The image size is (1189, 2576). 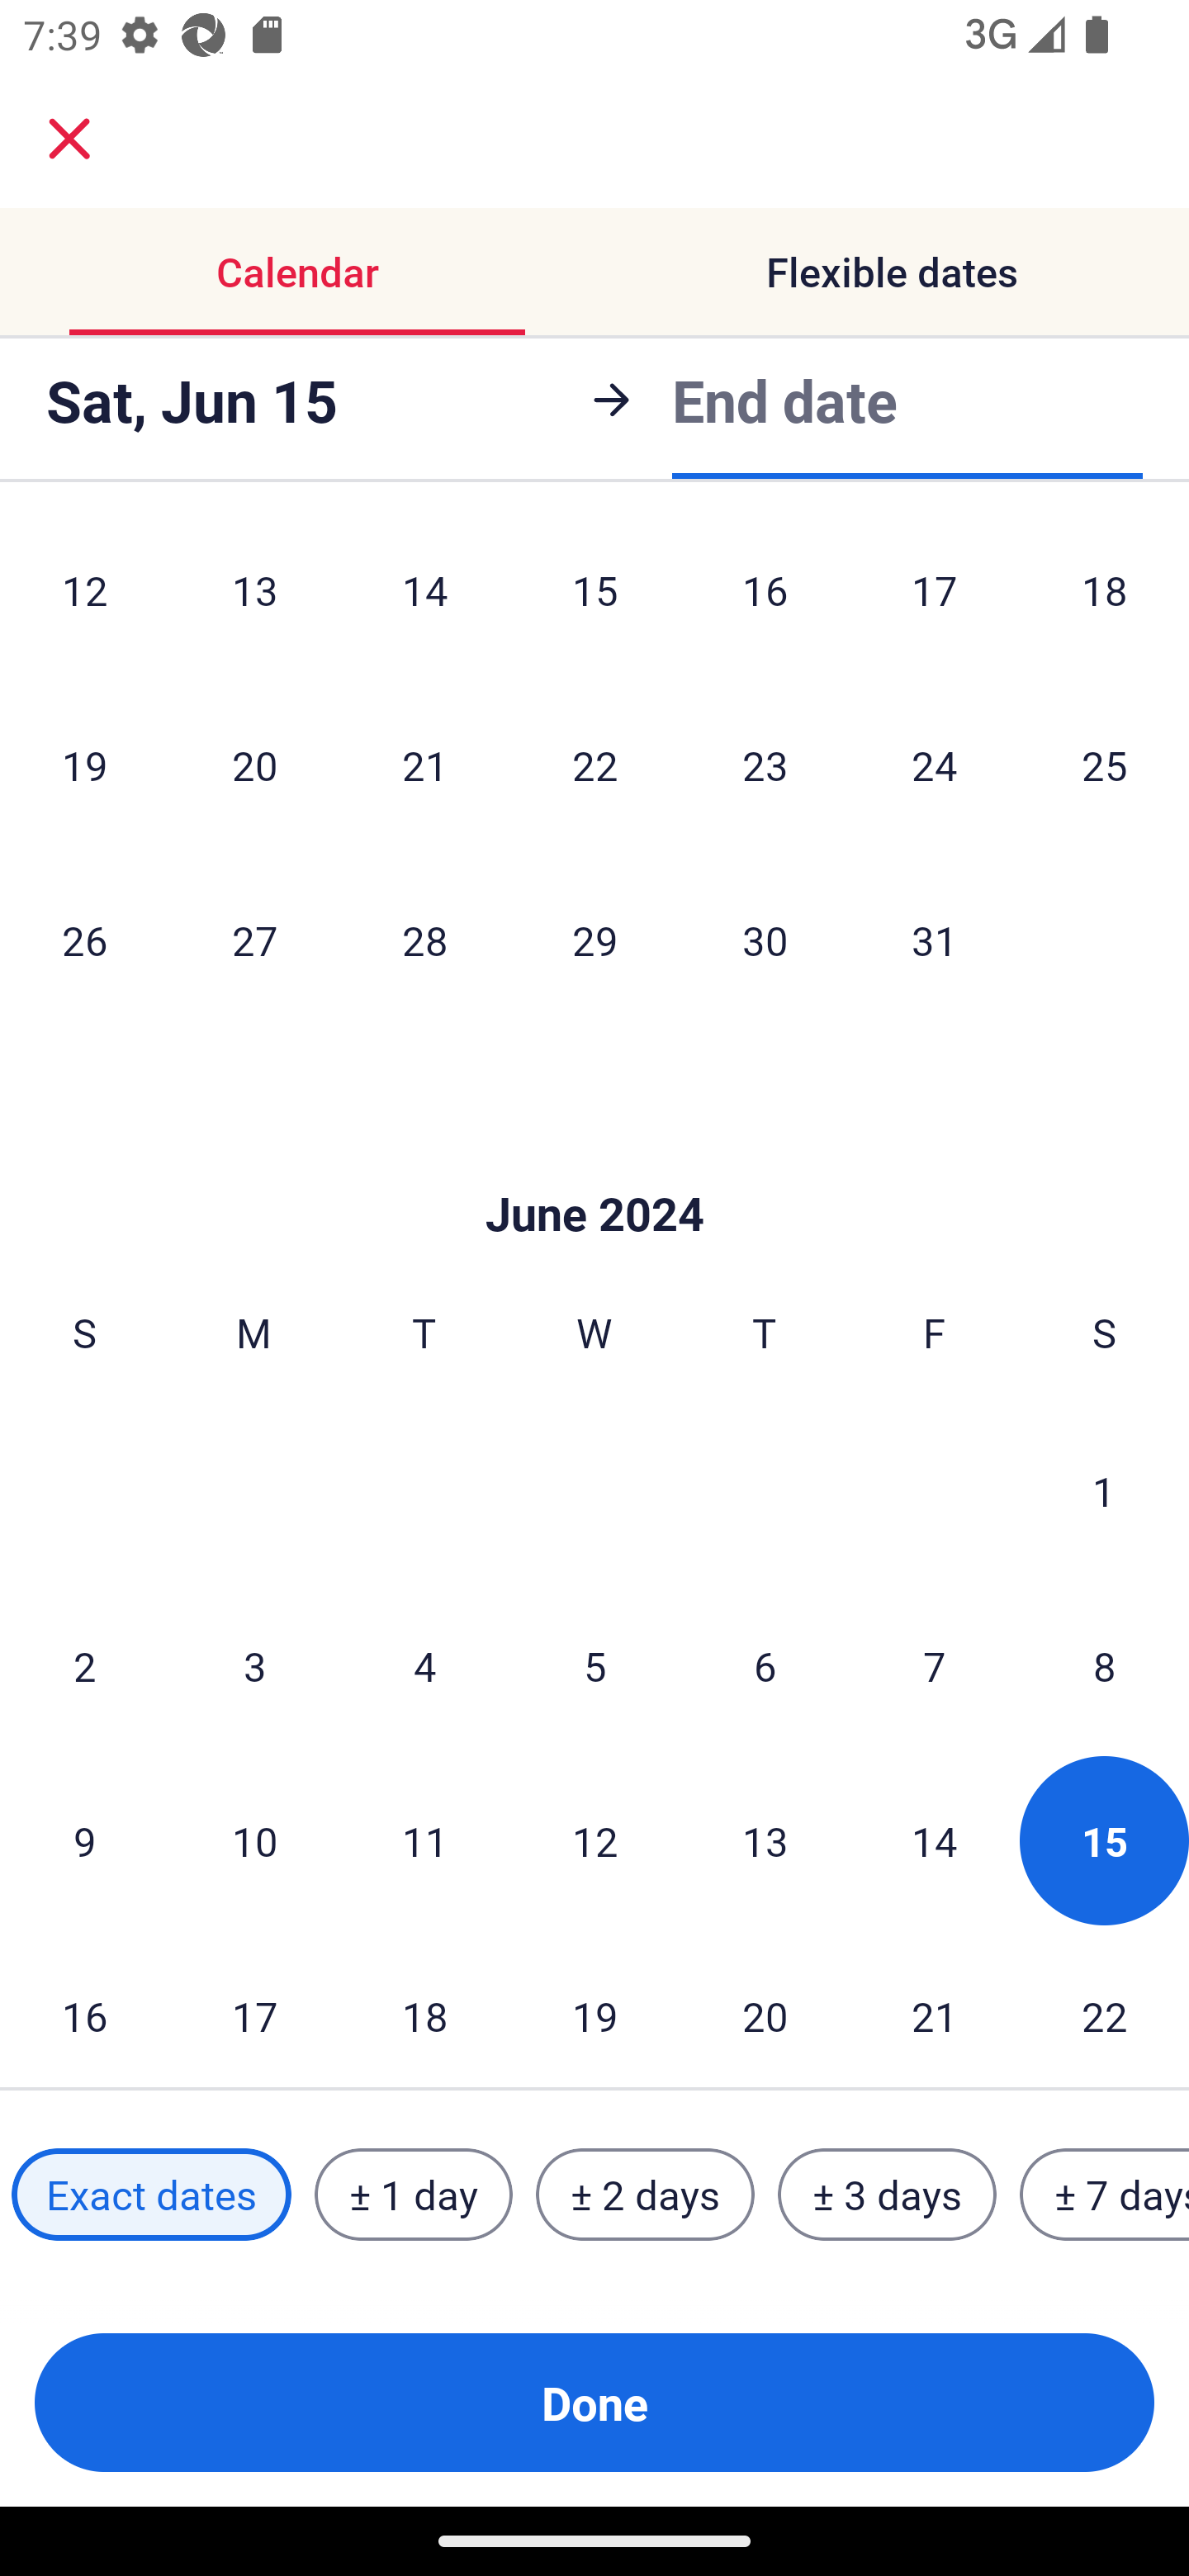 What do you see at coordinates (646, 2195) in the screenshot?
I see `± 2 days` at bounding box center [646, 2195].